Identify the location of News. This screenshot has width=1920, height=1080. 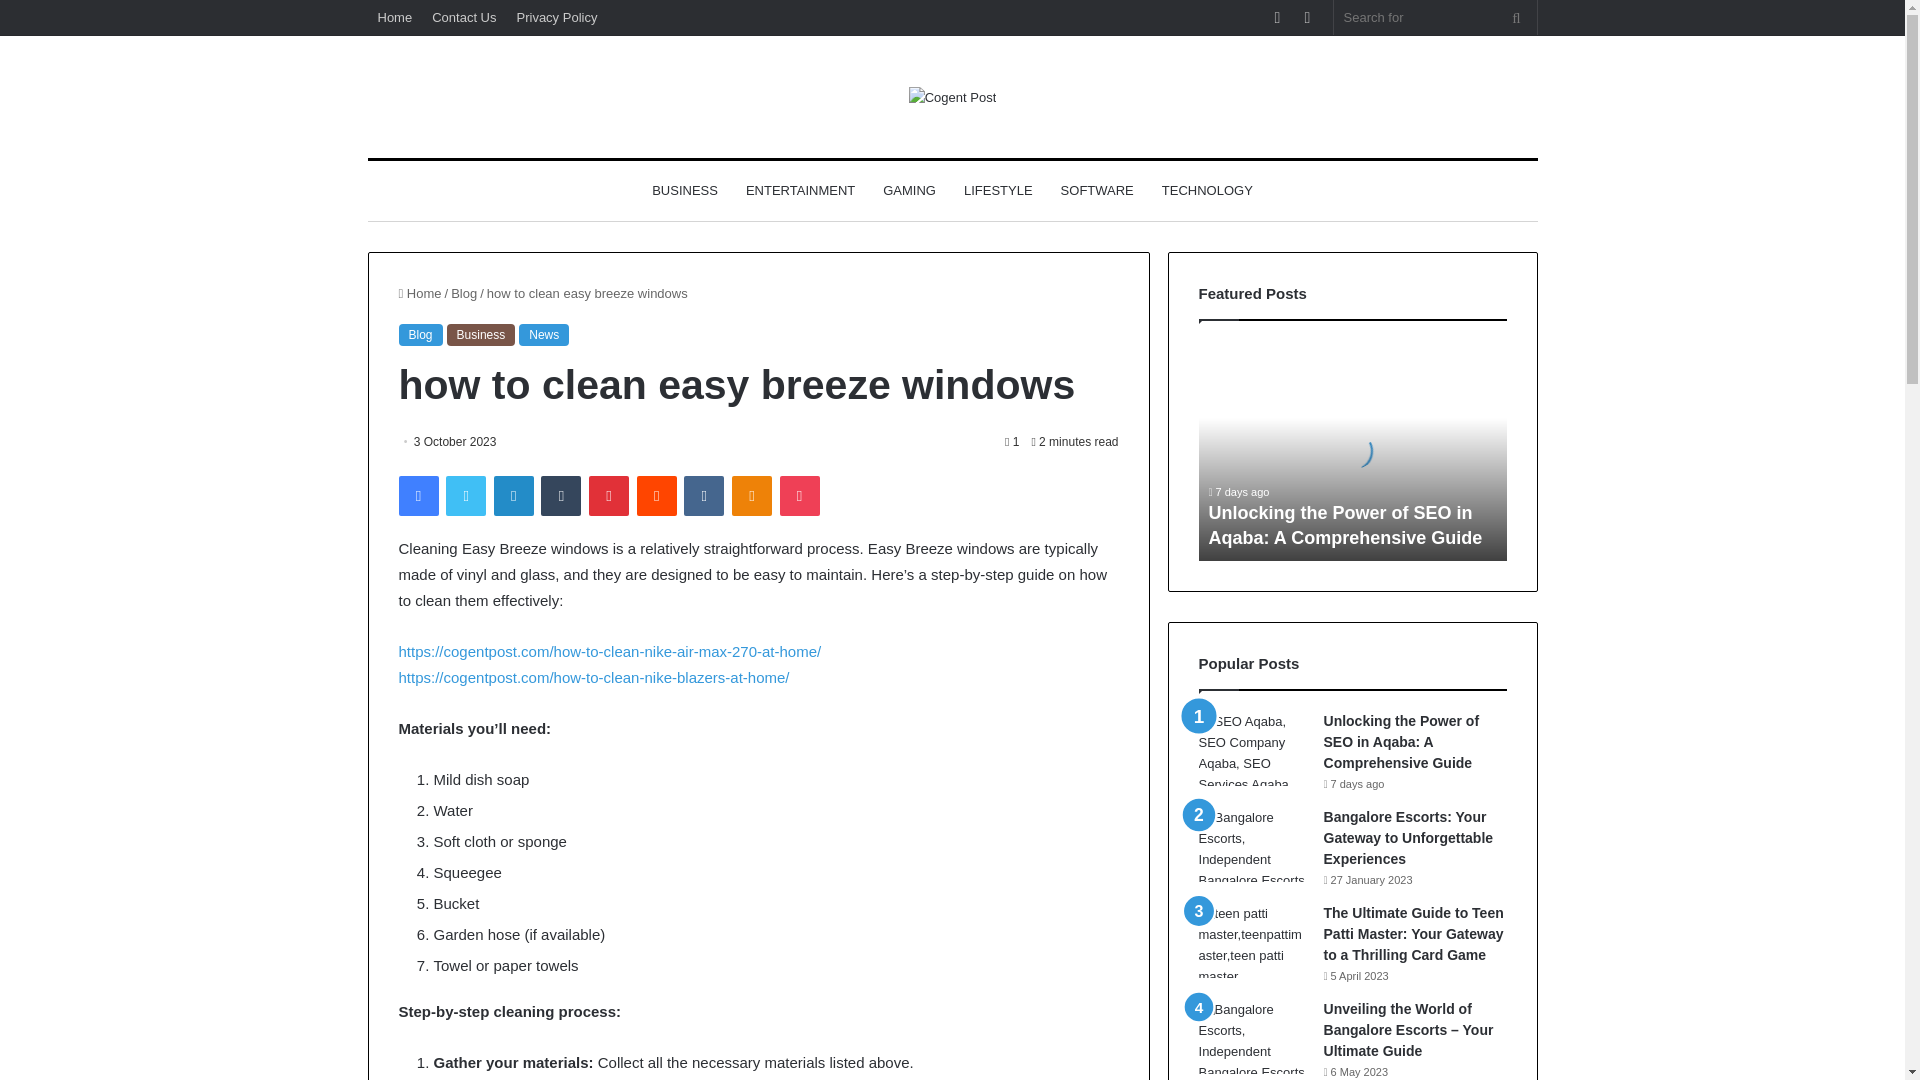
(543, 334).